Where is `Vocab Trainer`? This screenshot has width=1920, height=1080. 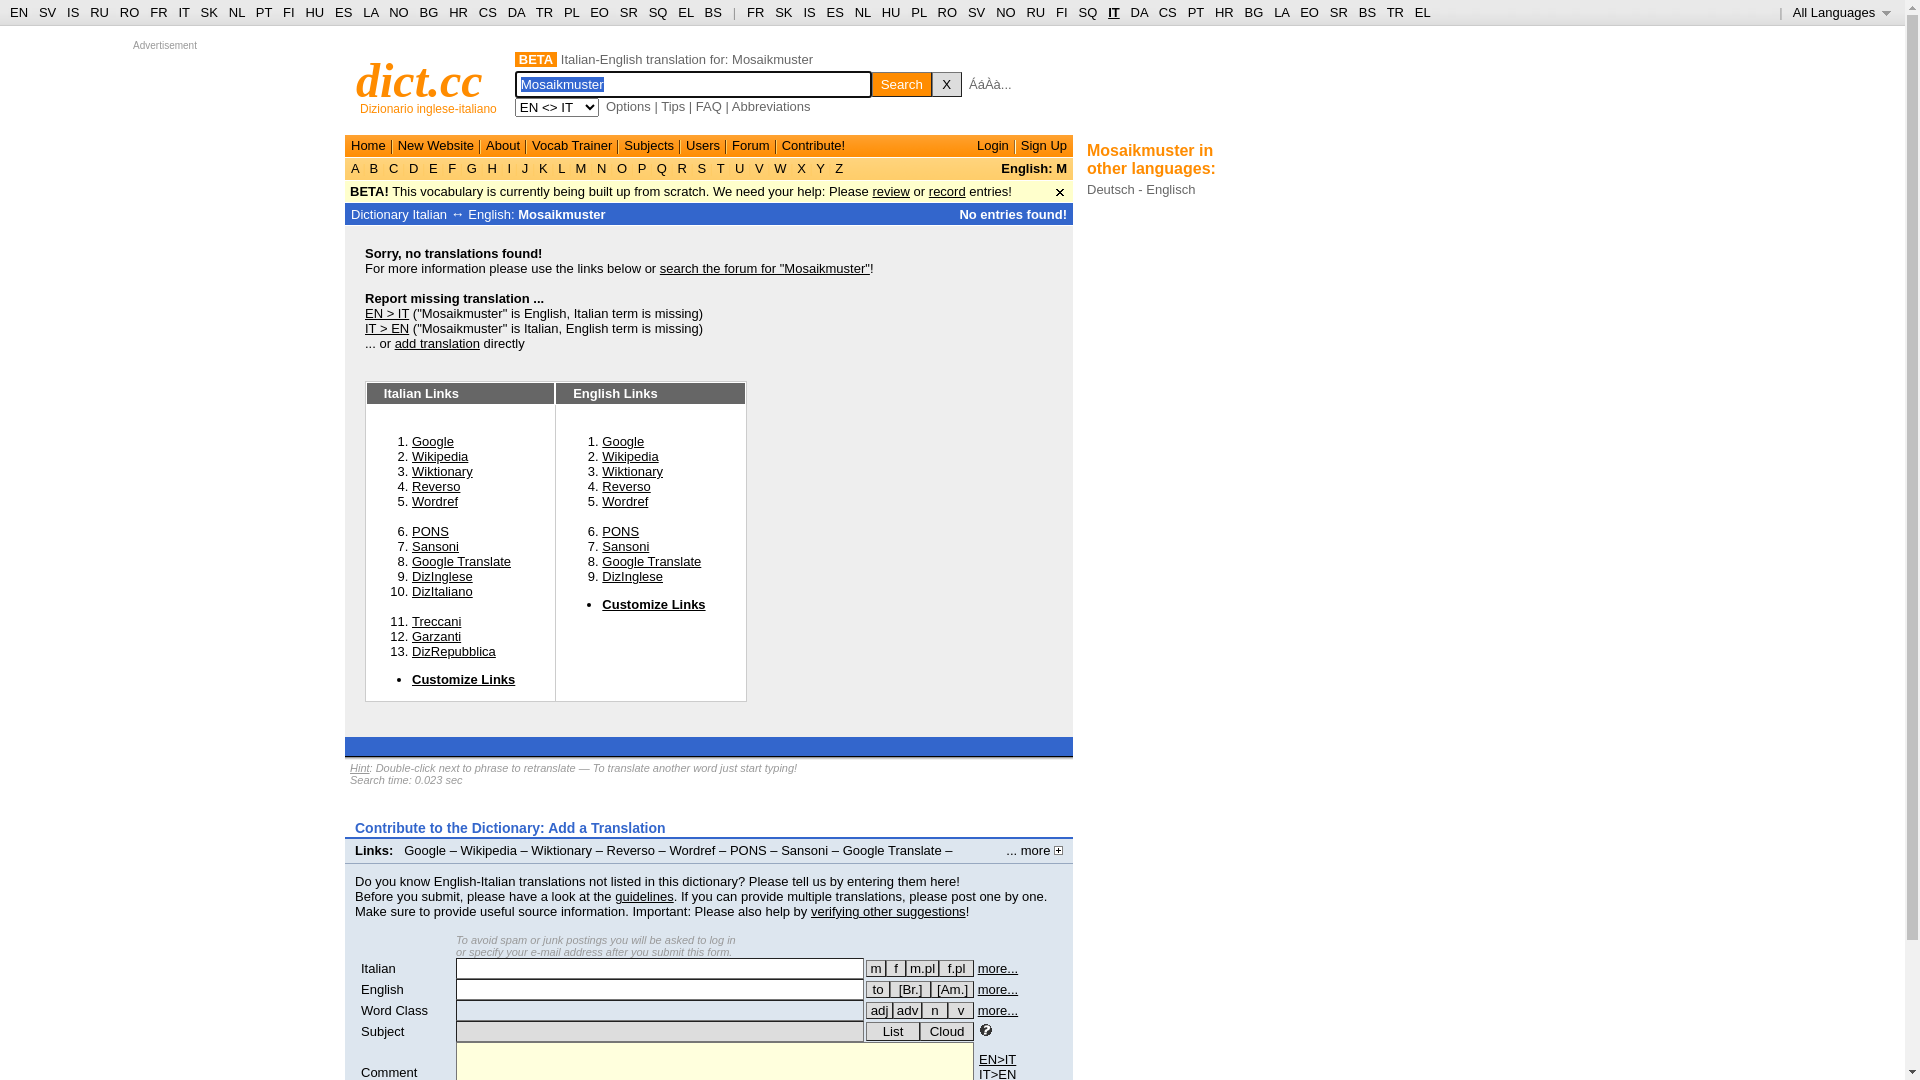 Vocab Trainer is located at coordinates (572, 146).